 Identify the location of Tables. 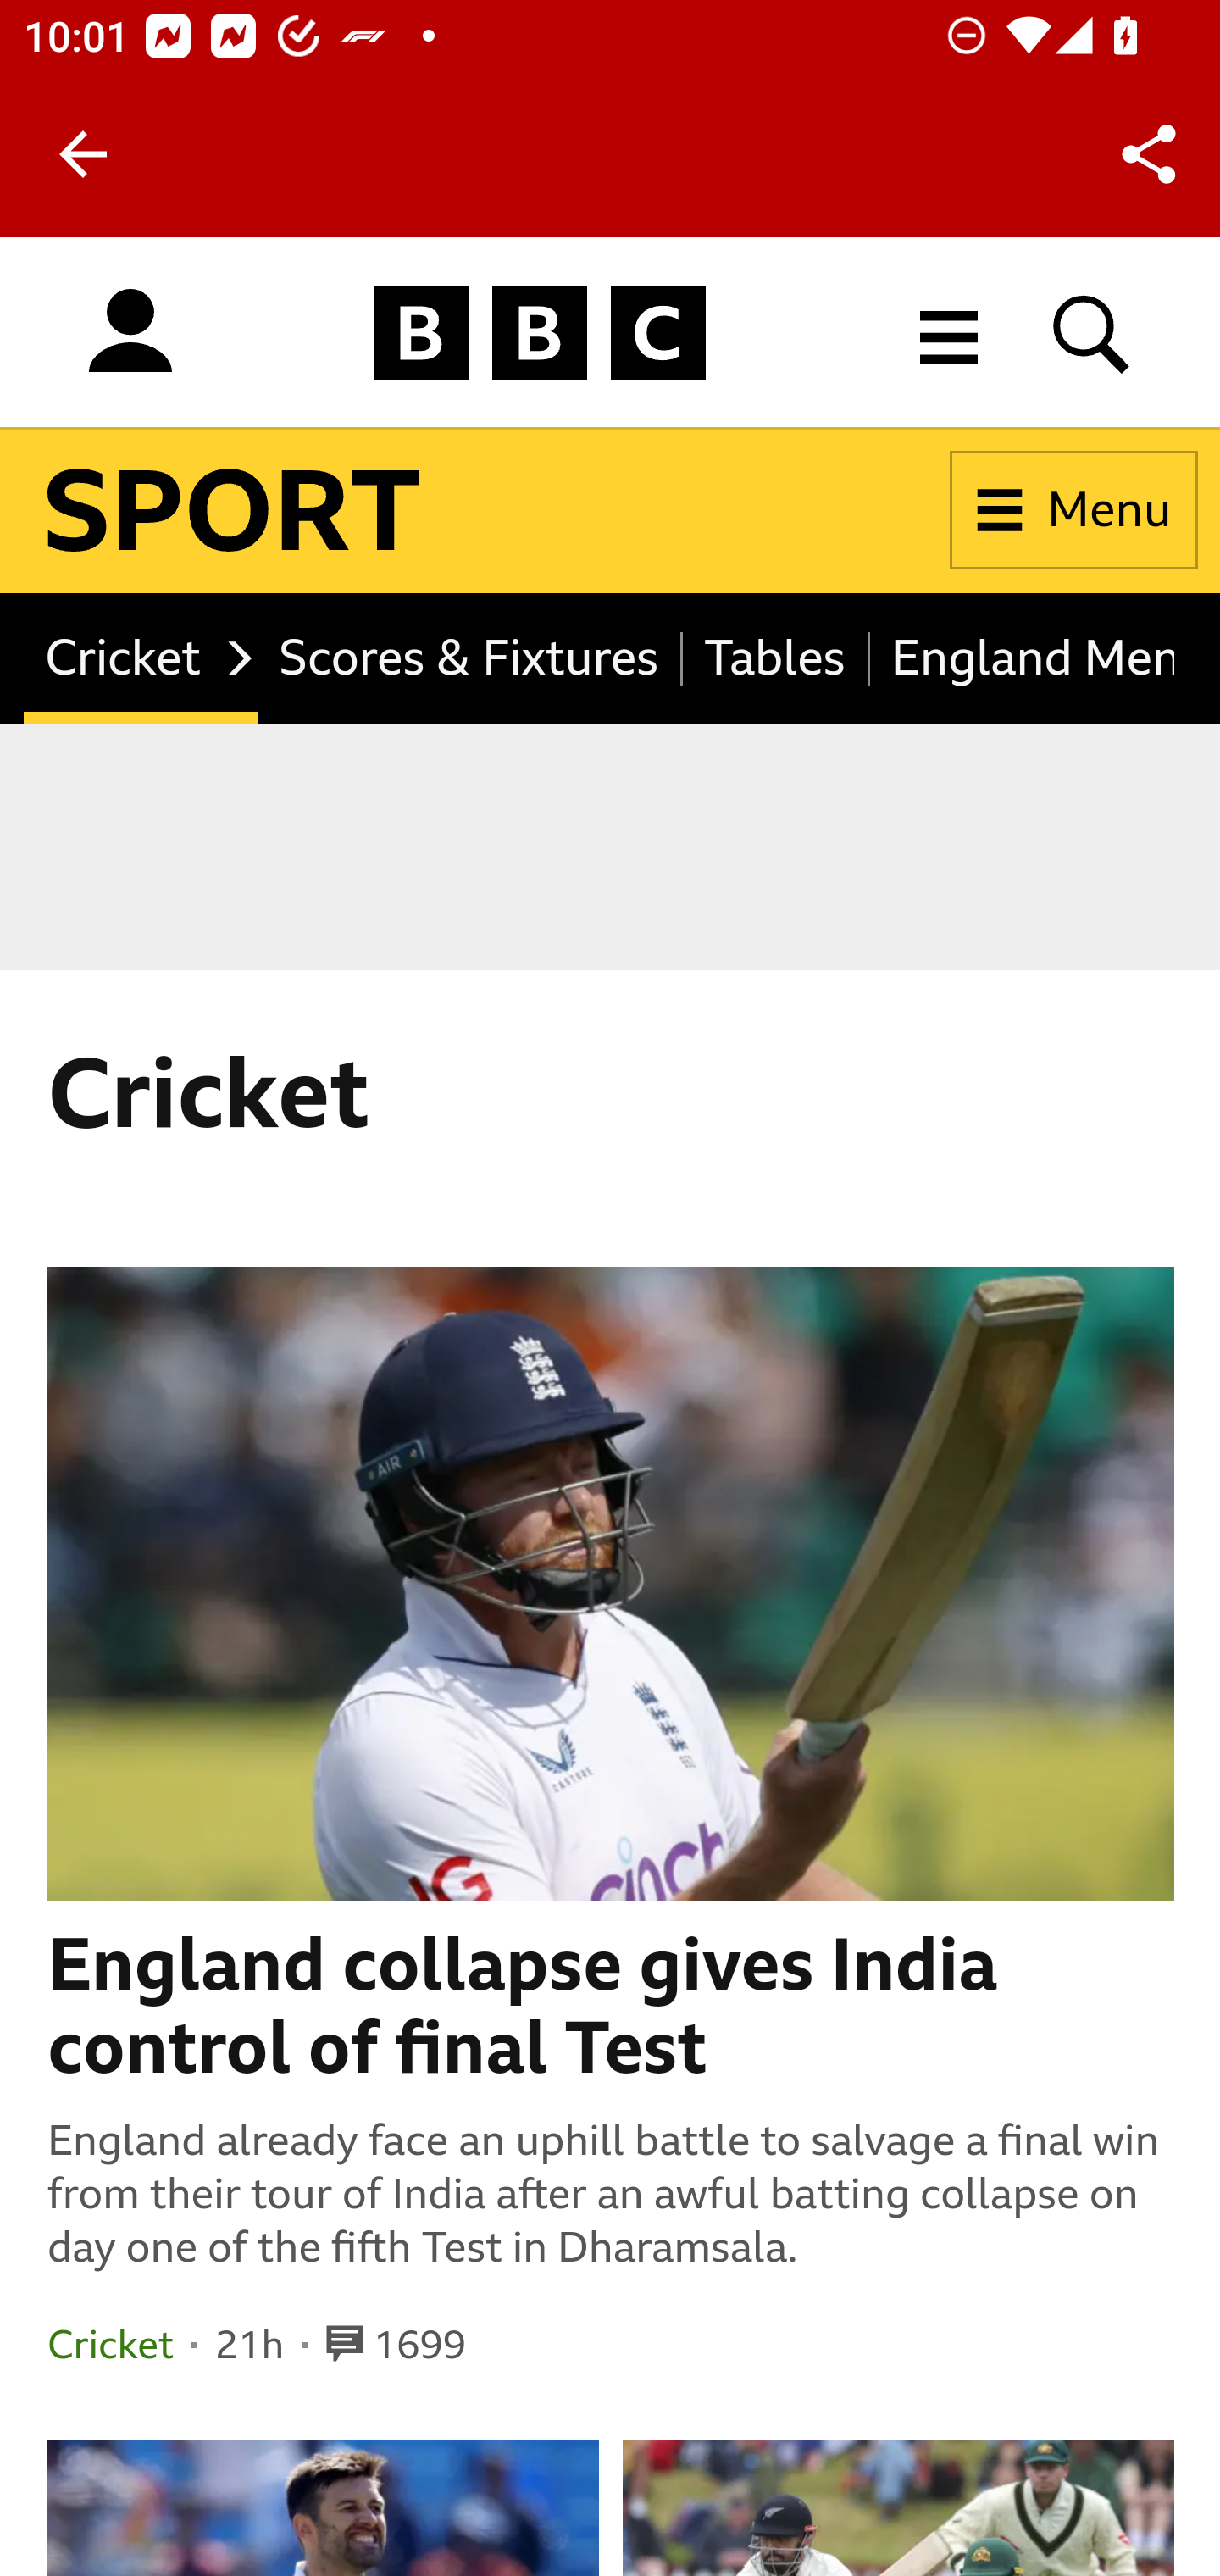
(776, 658).